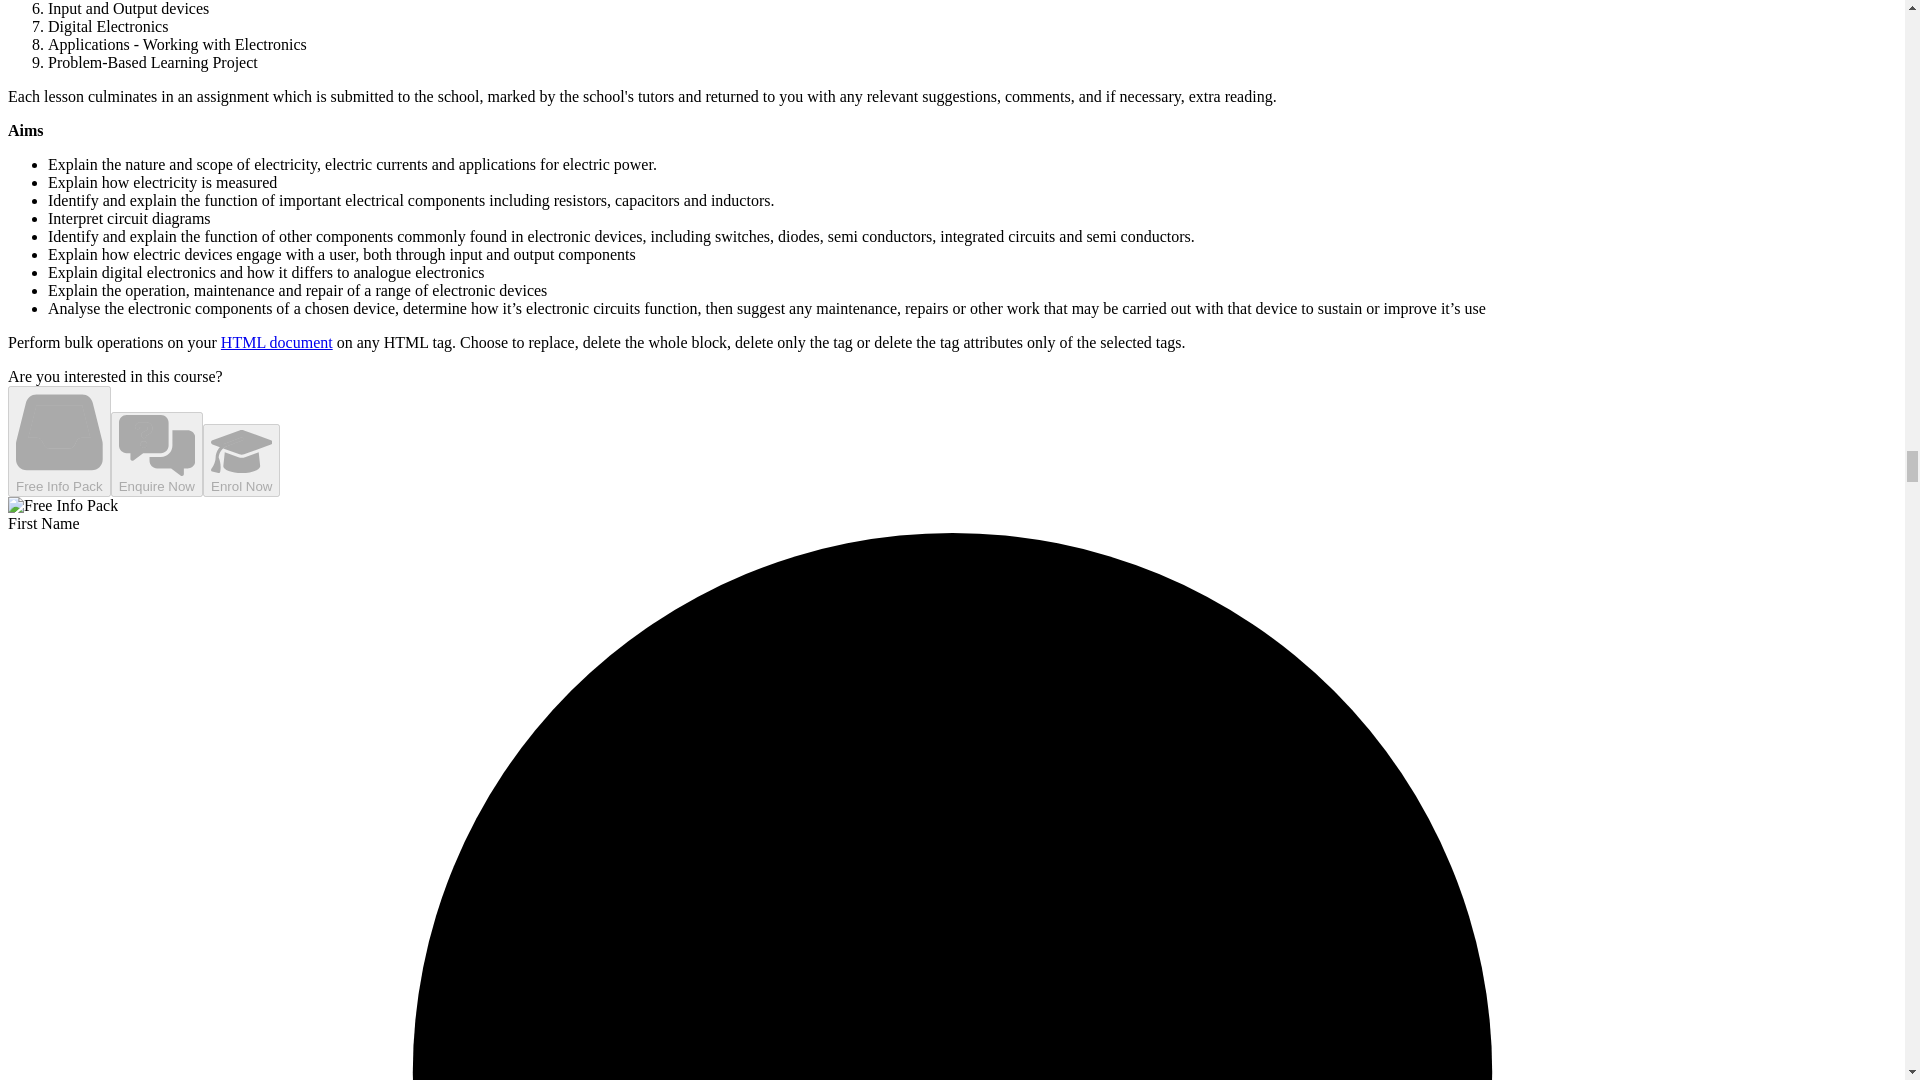  What do you see at coordinates (157, 454) in the screenshot?
I see `Enquire Now` at bounding box center [157, 454].